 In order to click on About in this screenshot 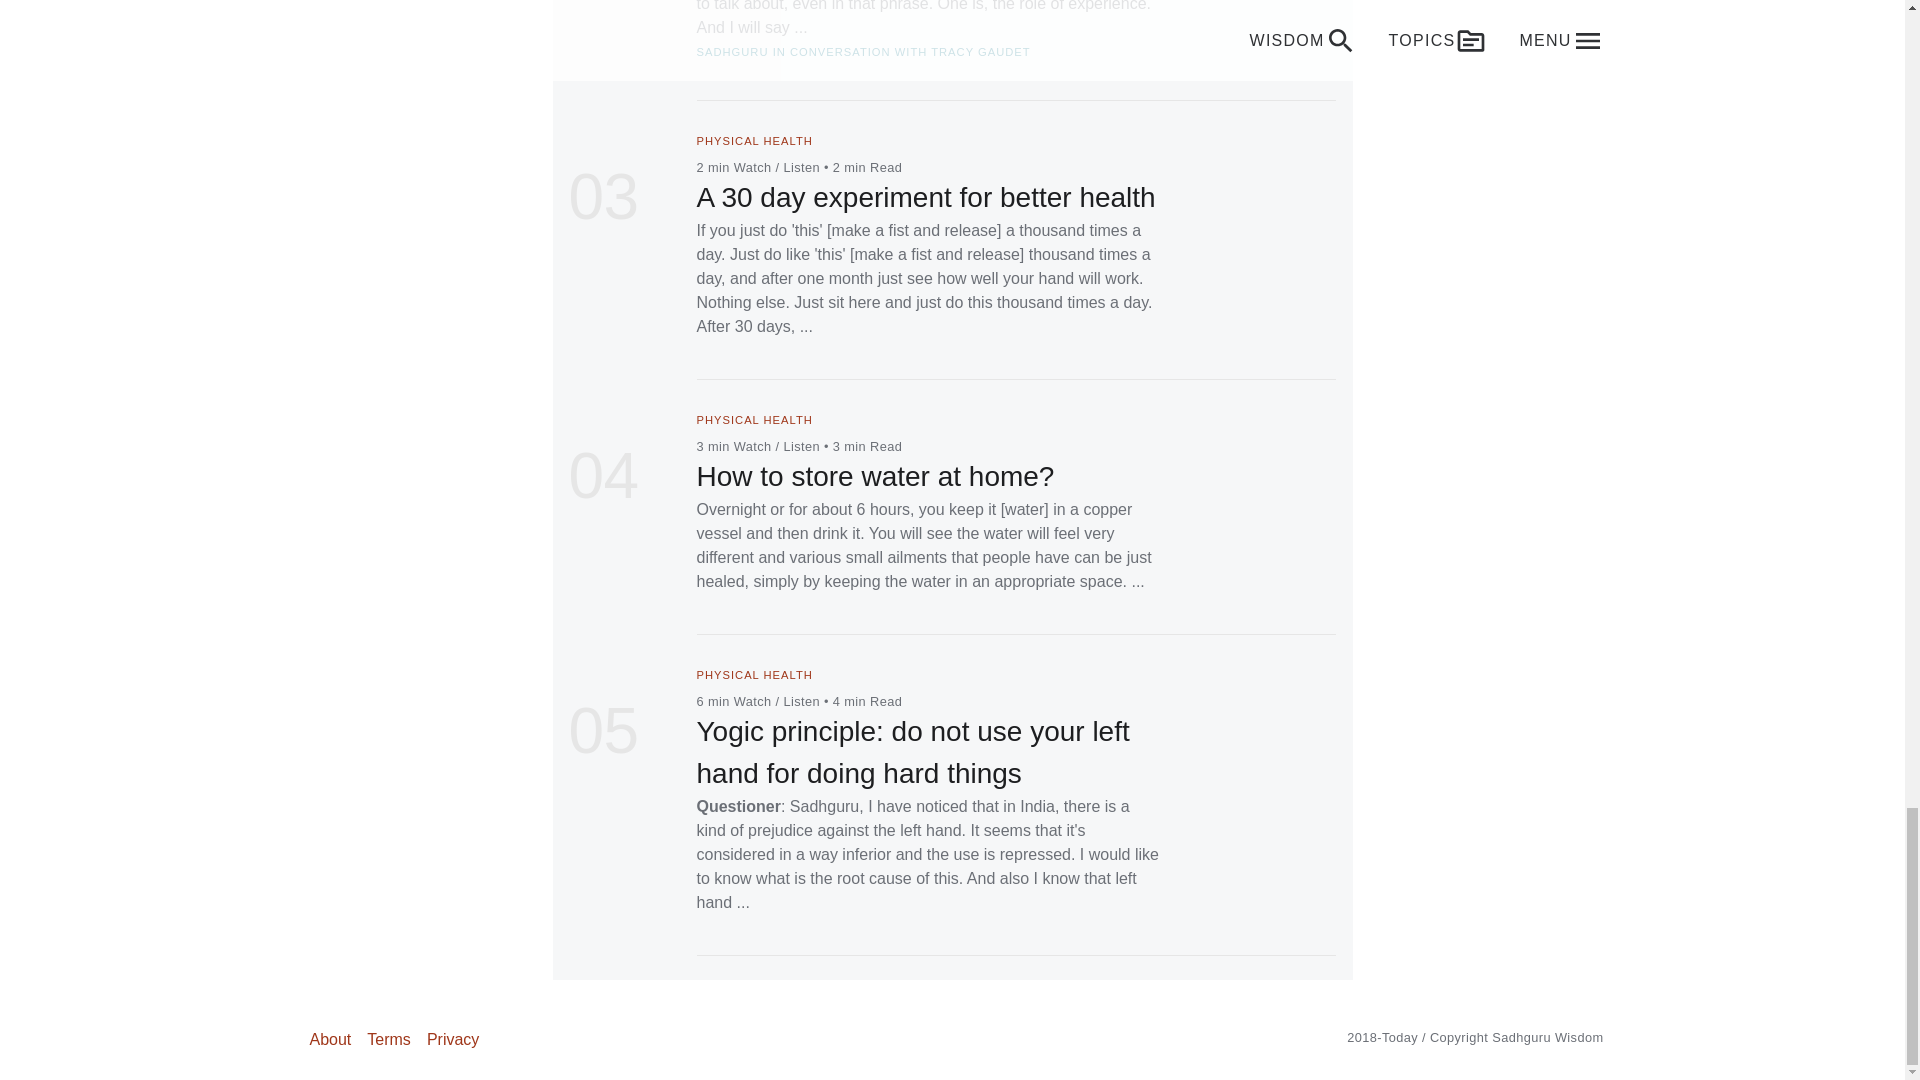, I will do `click(330, 1039)`.